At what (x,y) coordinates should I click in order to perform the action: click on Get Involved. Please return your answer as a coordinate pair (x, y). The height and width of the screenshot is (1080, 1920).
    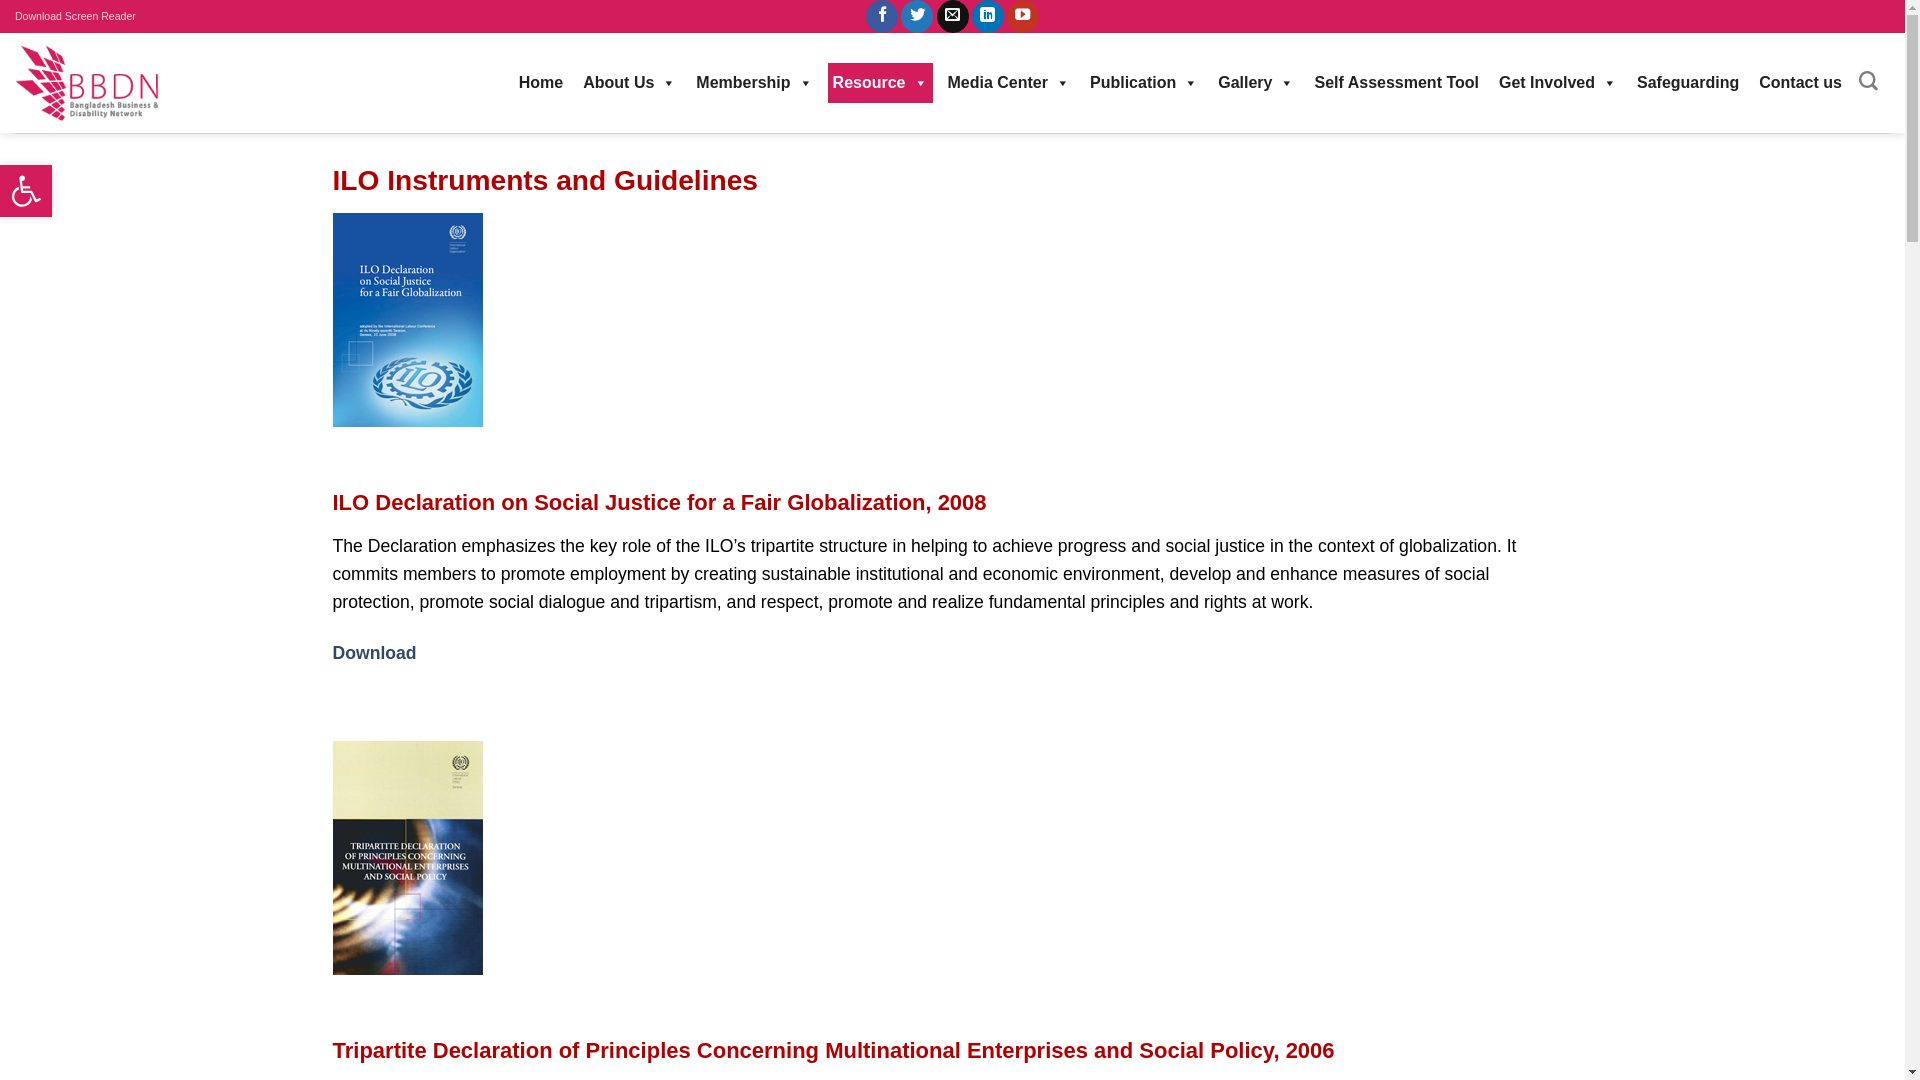
    Looking at the image, I should click on (1558, 83).